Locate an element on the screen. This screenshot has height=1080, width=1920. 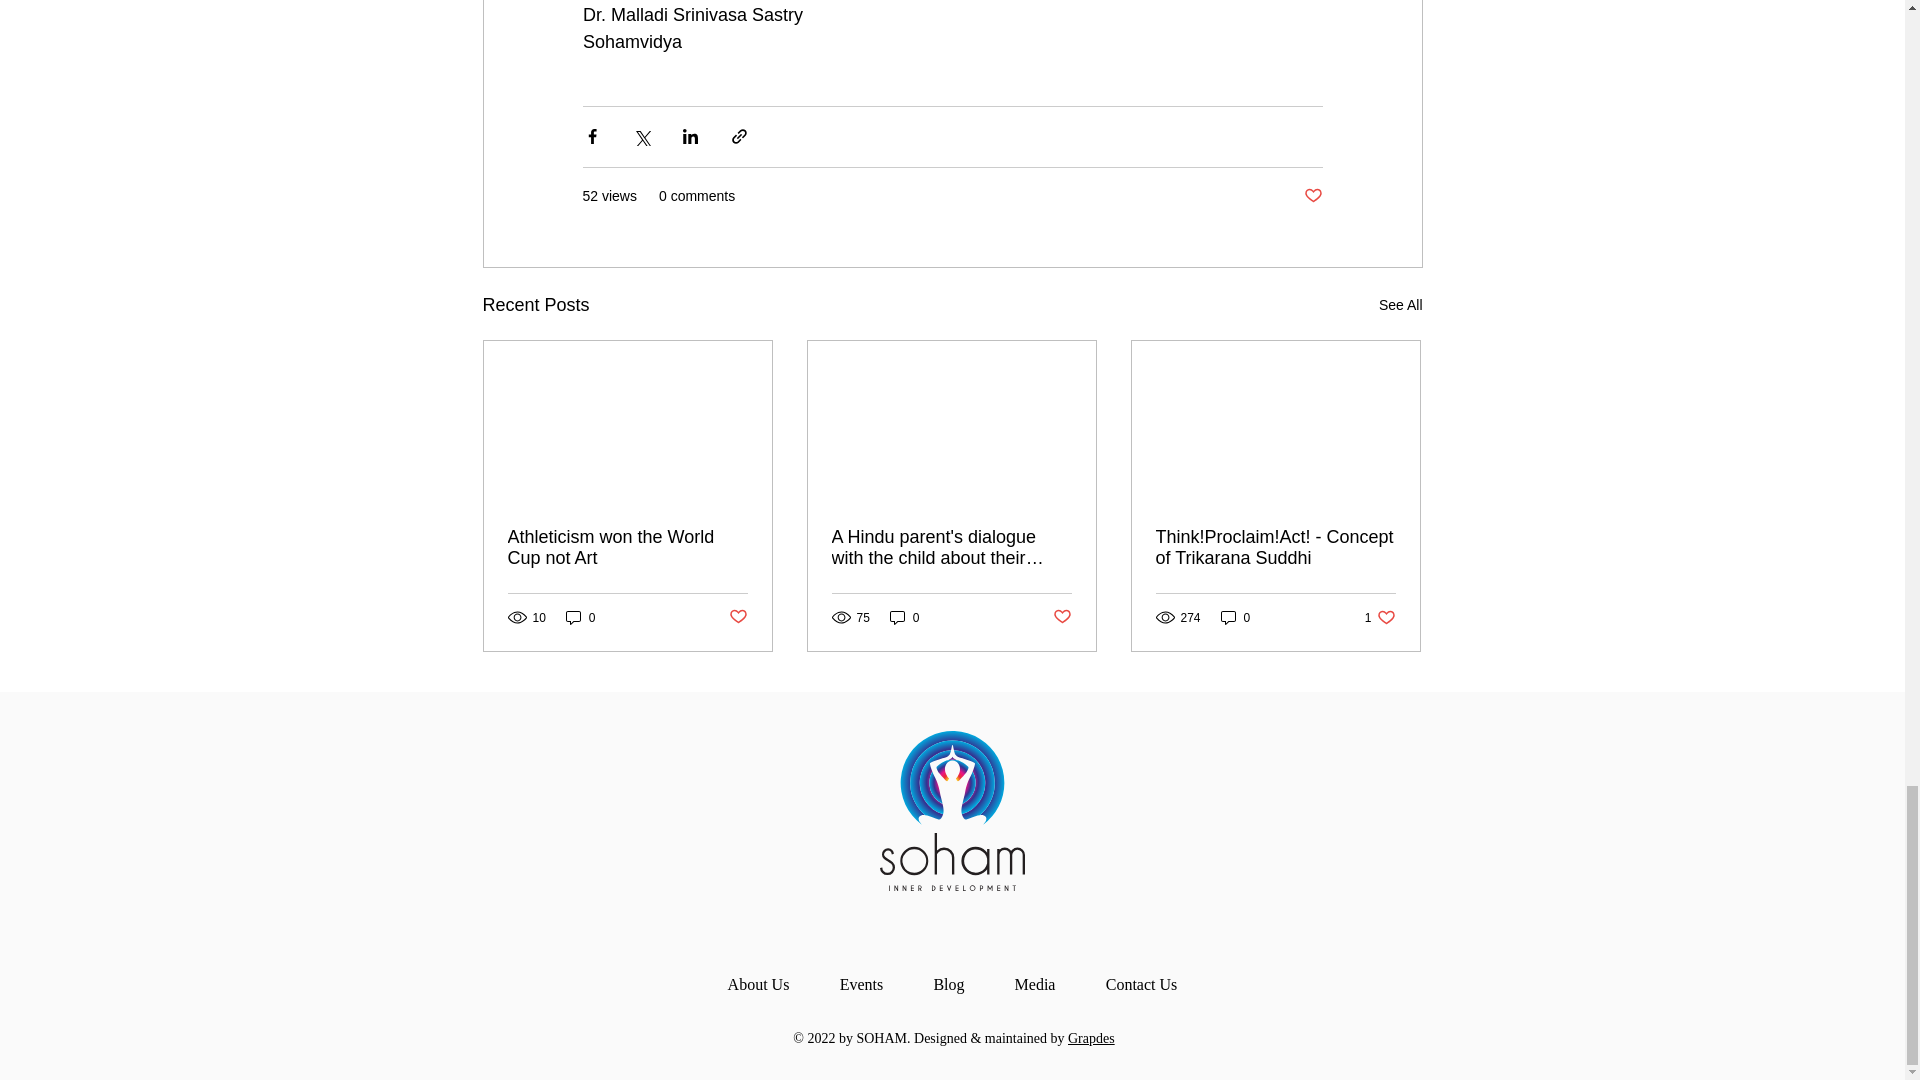
0 is located at coordinates (1380, 618).